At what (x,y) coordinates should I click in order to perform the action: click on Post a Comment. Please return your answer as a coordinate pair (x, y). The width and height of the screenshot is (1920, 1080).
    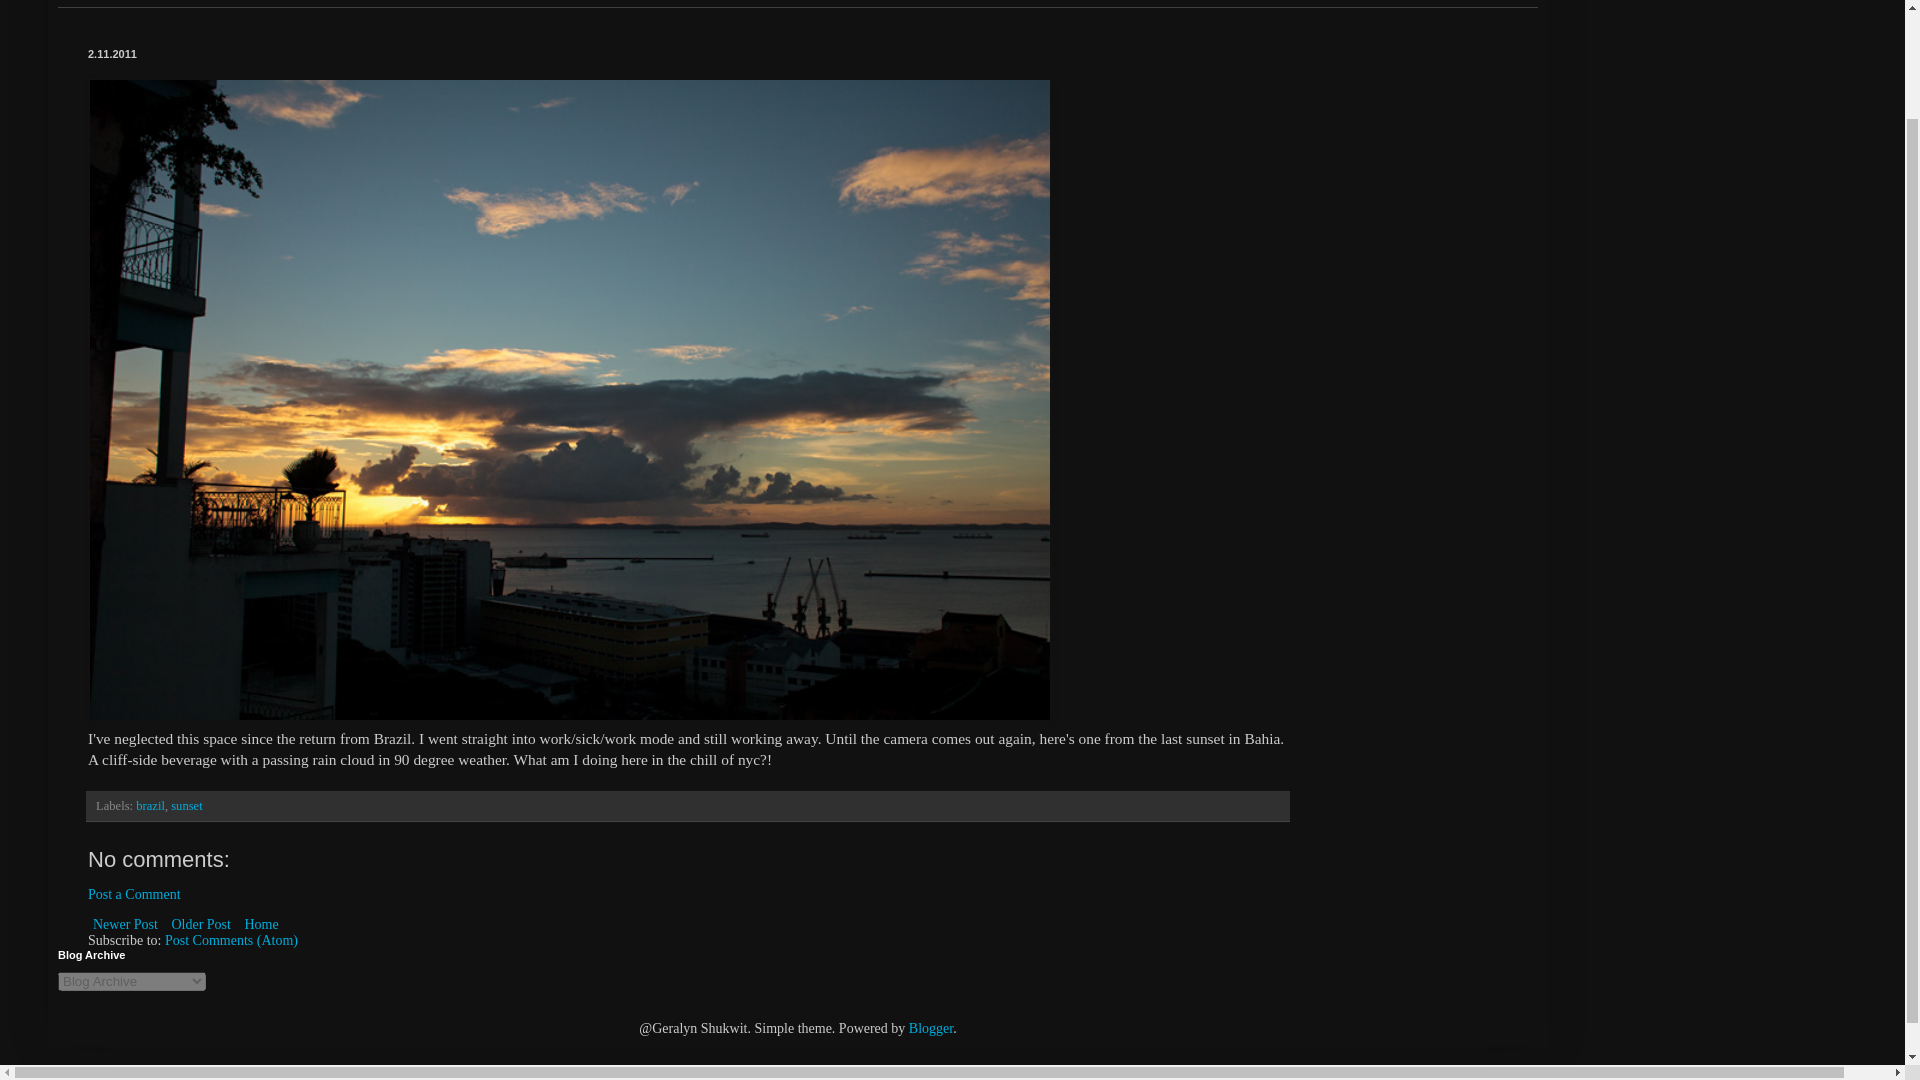
    Looking at the image, I should click on (134, 894).